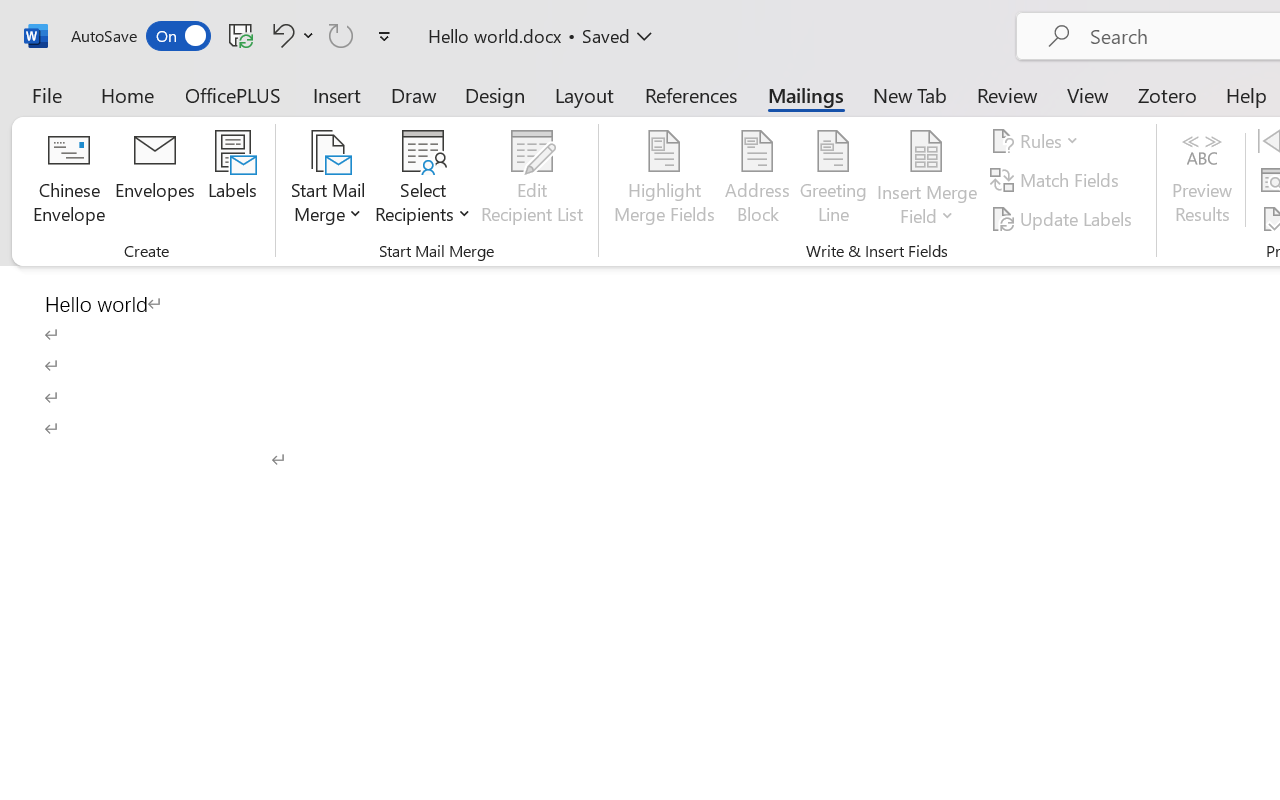 The image size is (1280, 800). I want to click on Start Mail Merge, so click(328, 180).